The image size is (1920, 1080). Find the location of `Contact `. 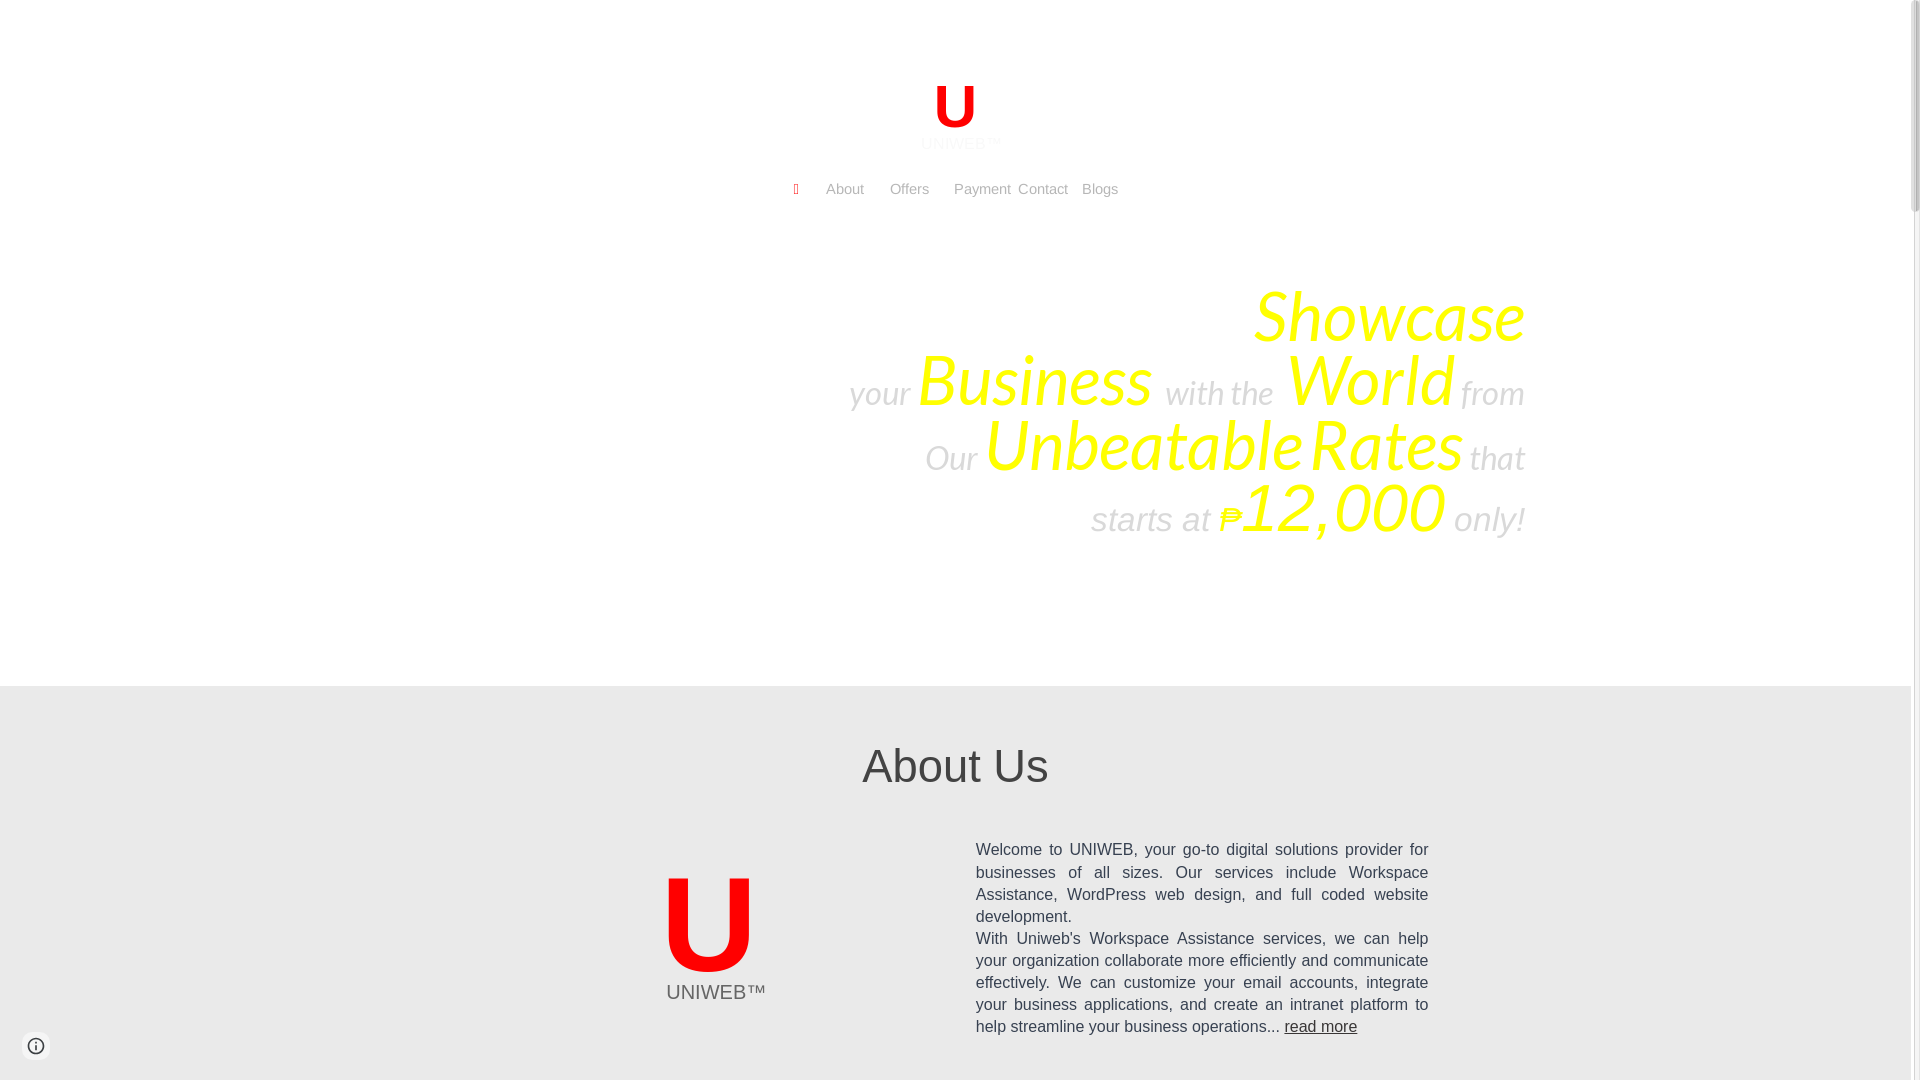

Contact  is located at coordinates (1050, 188).